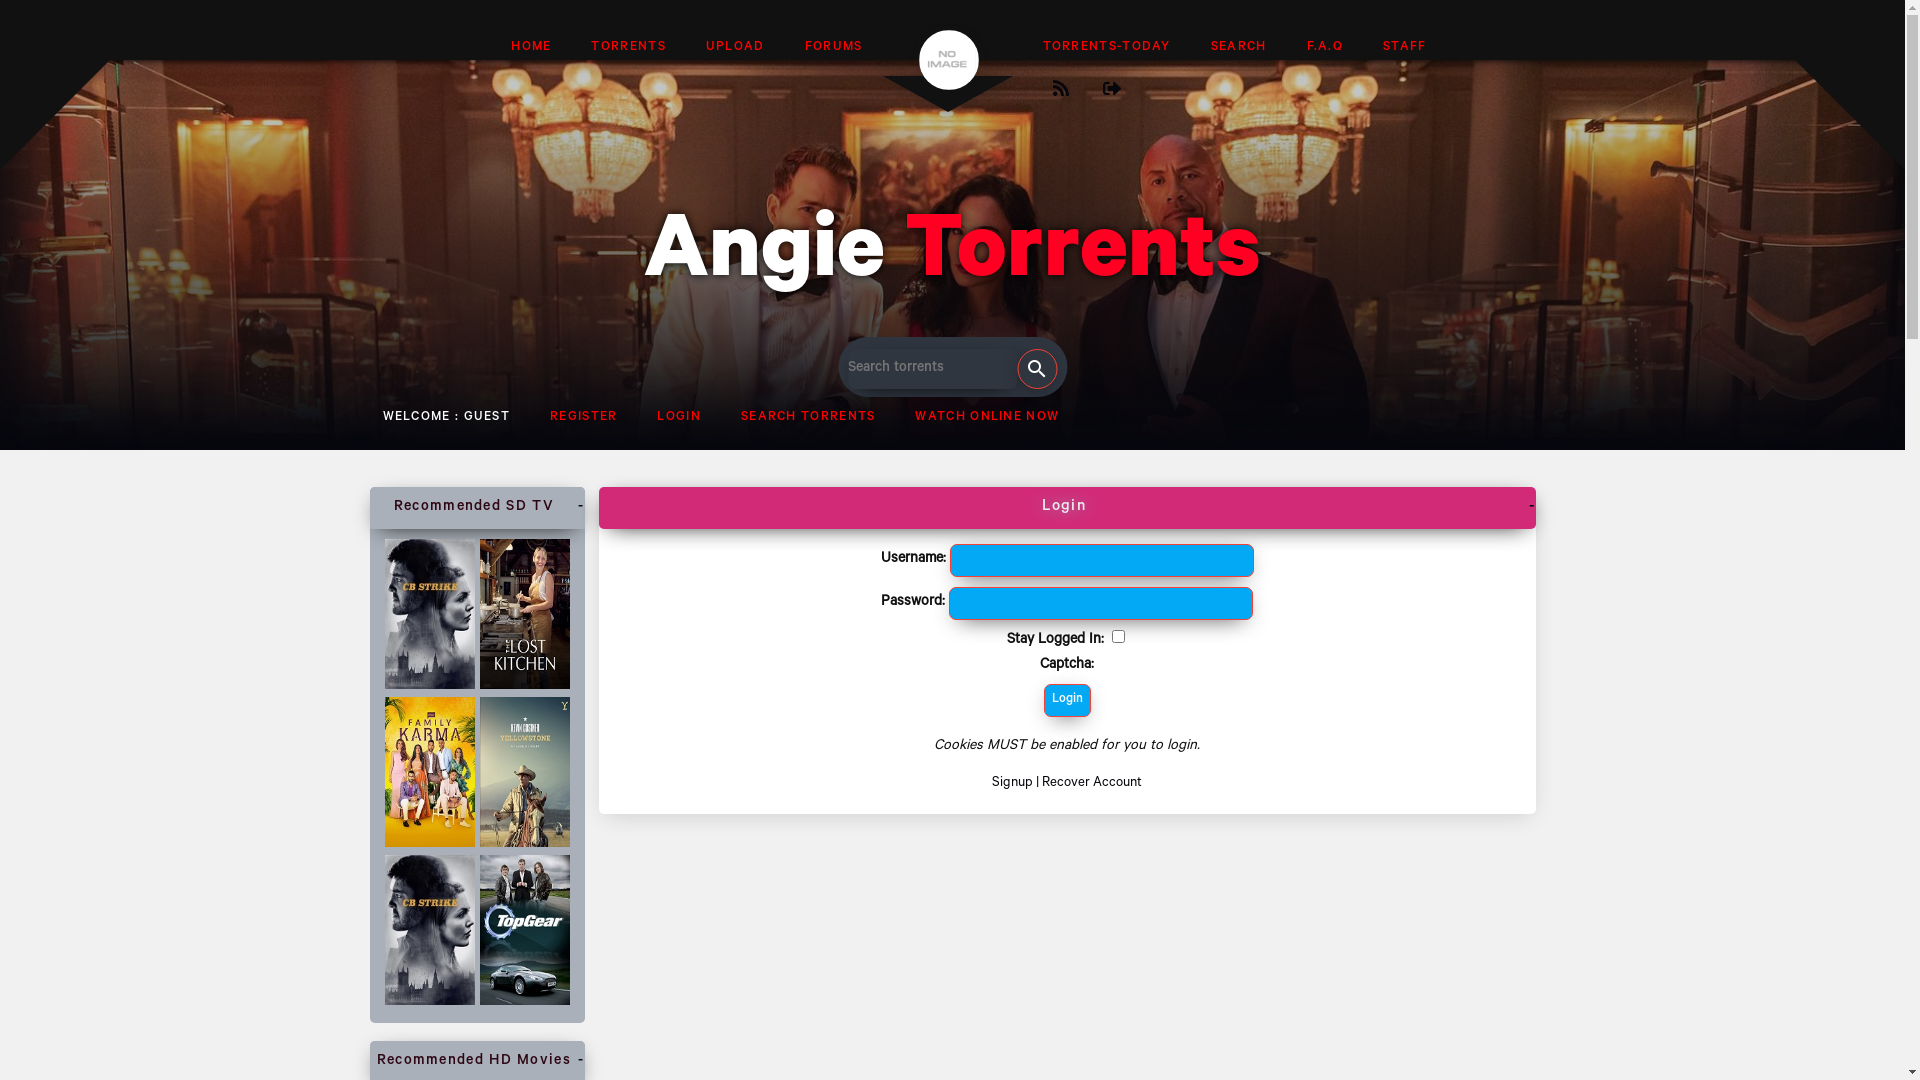 This screenshot has height=1080, width=1920. Describe the element at coordinates (808, 418) in the screenshot. I see `SEARCH TORRENTS` at that location.